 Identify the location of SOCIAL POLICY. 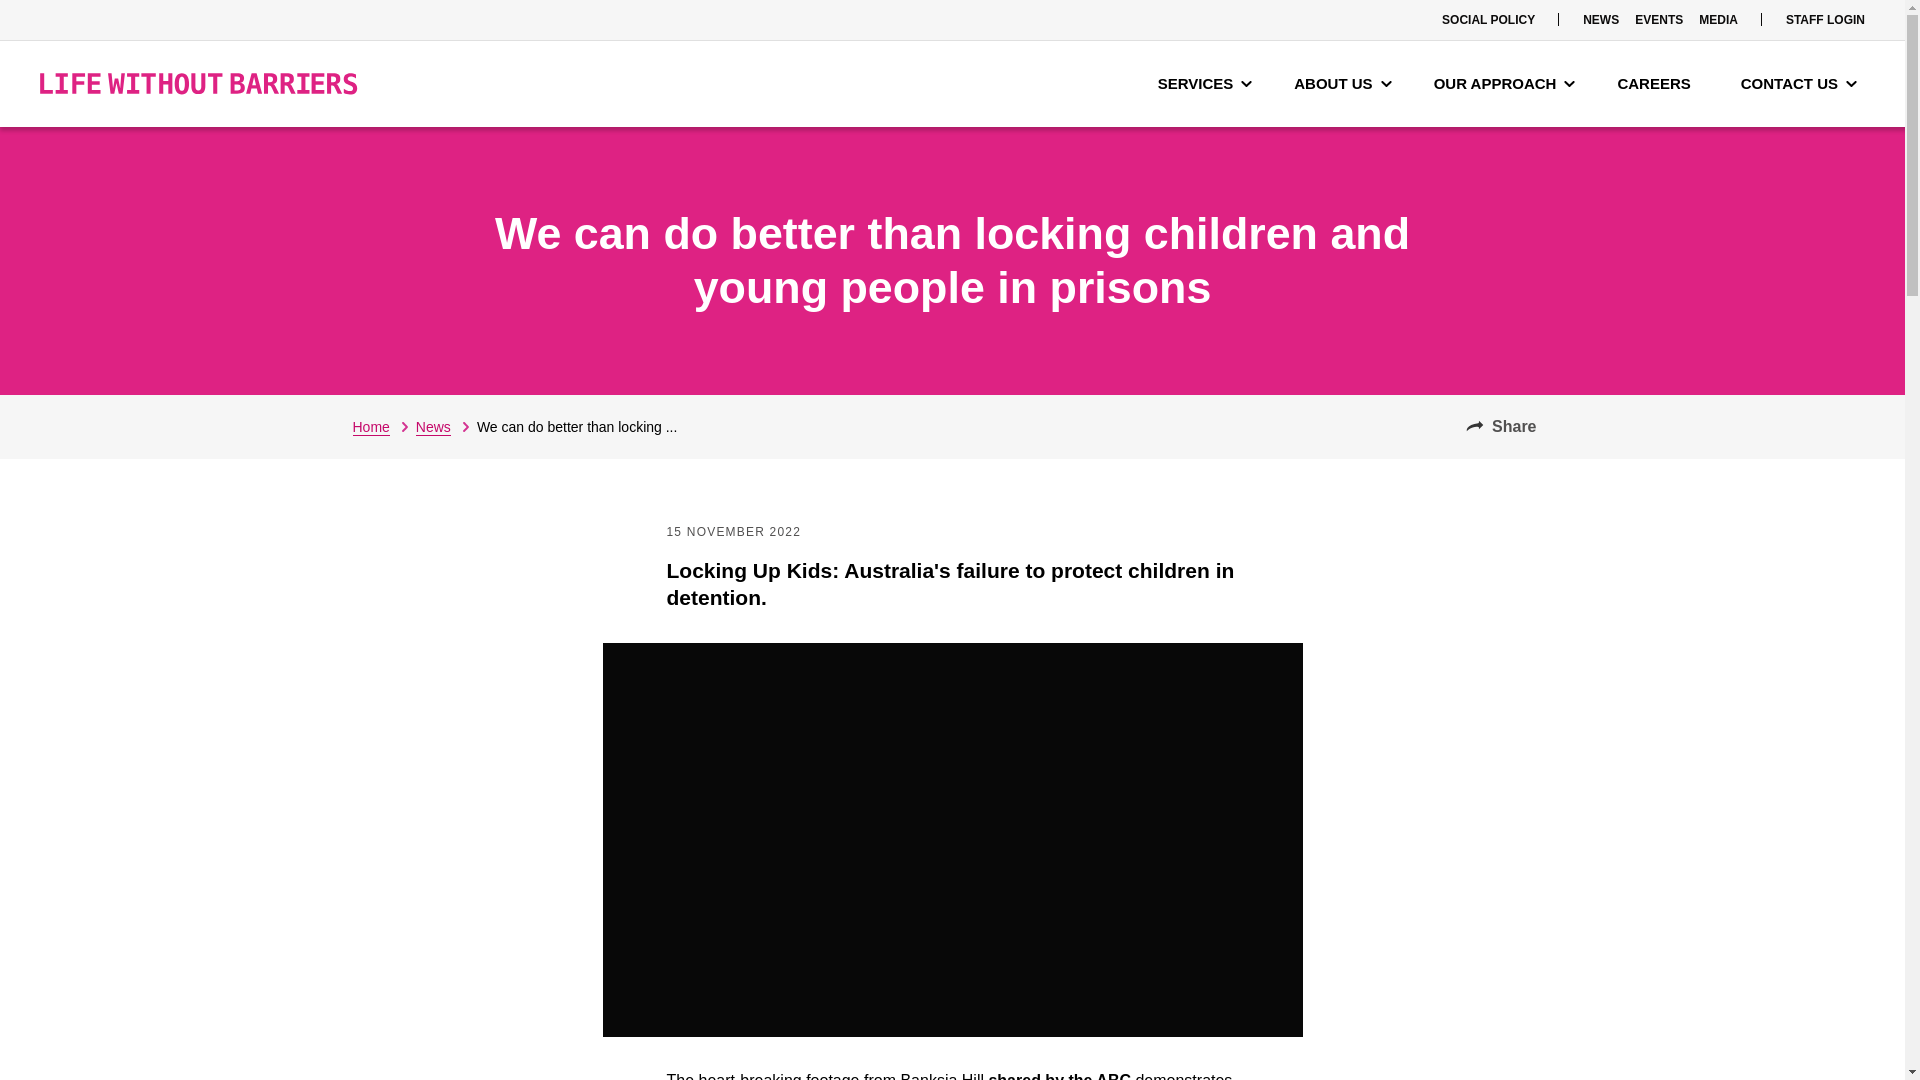
(1488, 20).